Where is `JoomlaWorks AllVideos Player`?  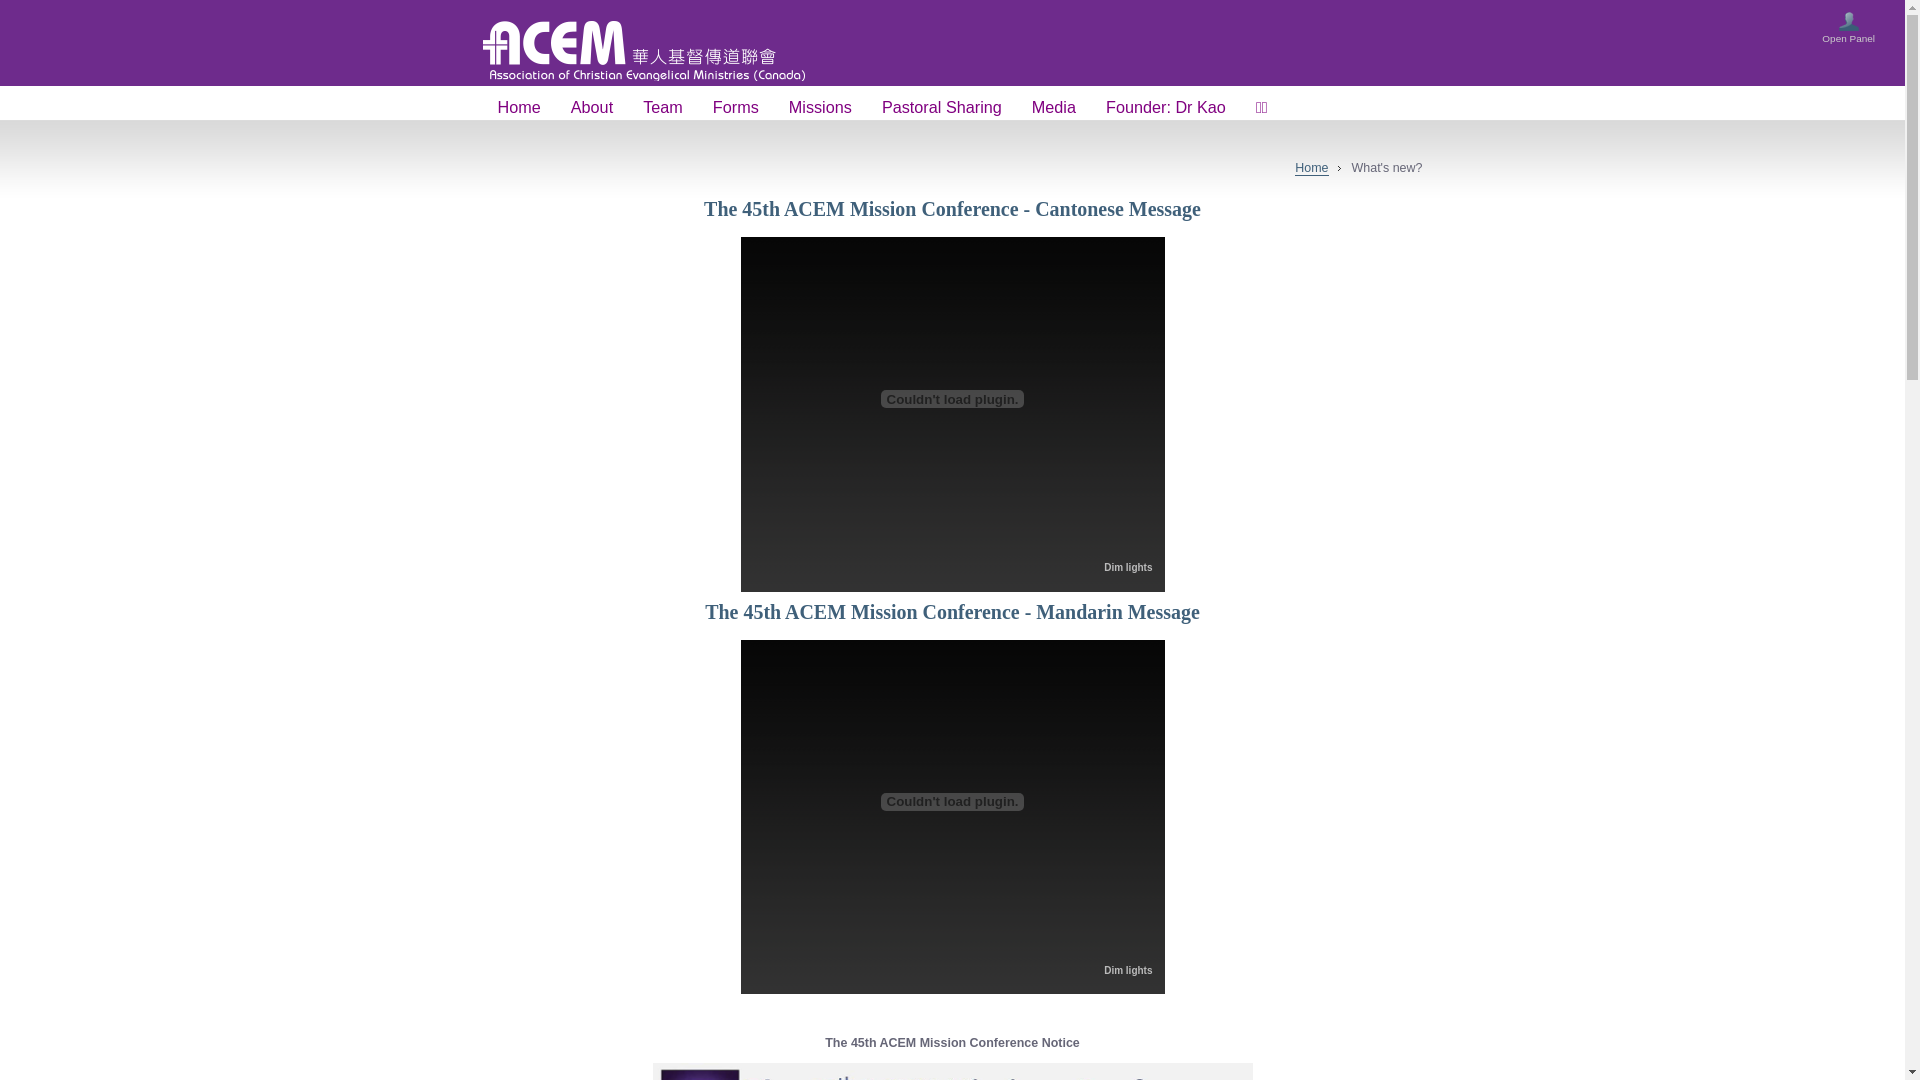 JoomlaWorks AllVideos Player is located at coordinates (952, 399).